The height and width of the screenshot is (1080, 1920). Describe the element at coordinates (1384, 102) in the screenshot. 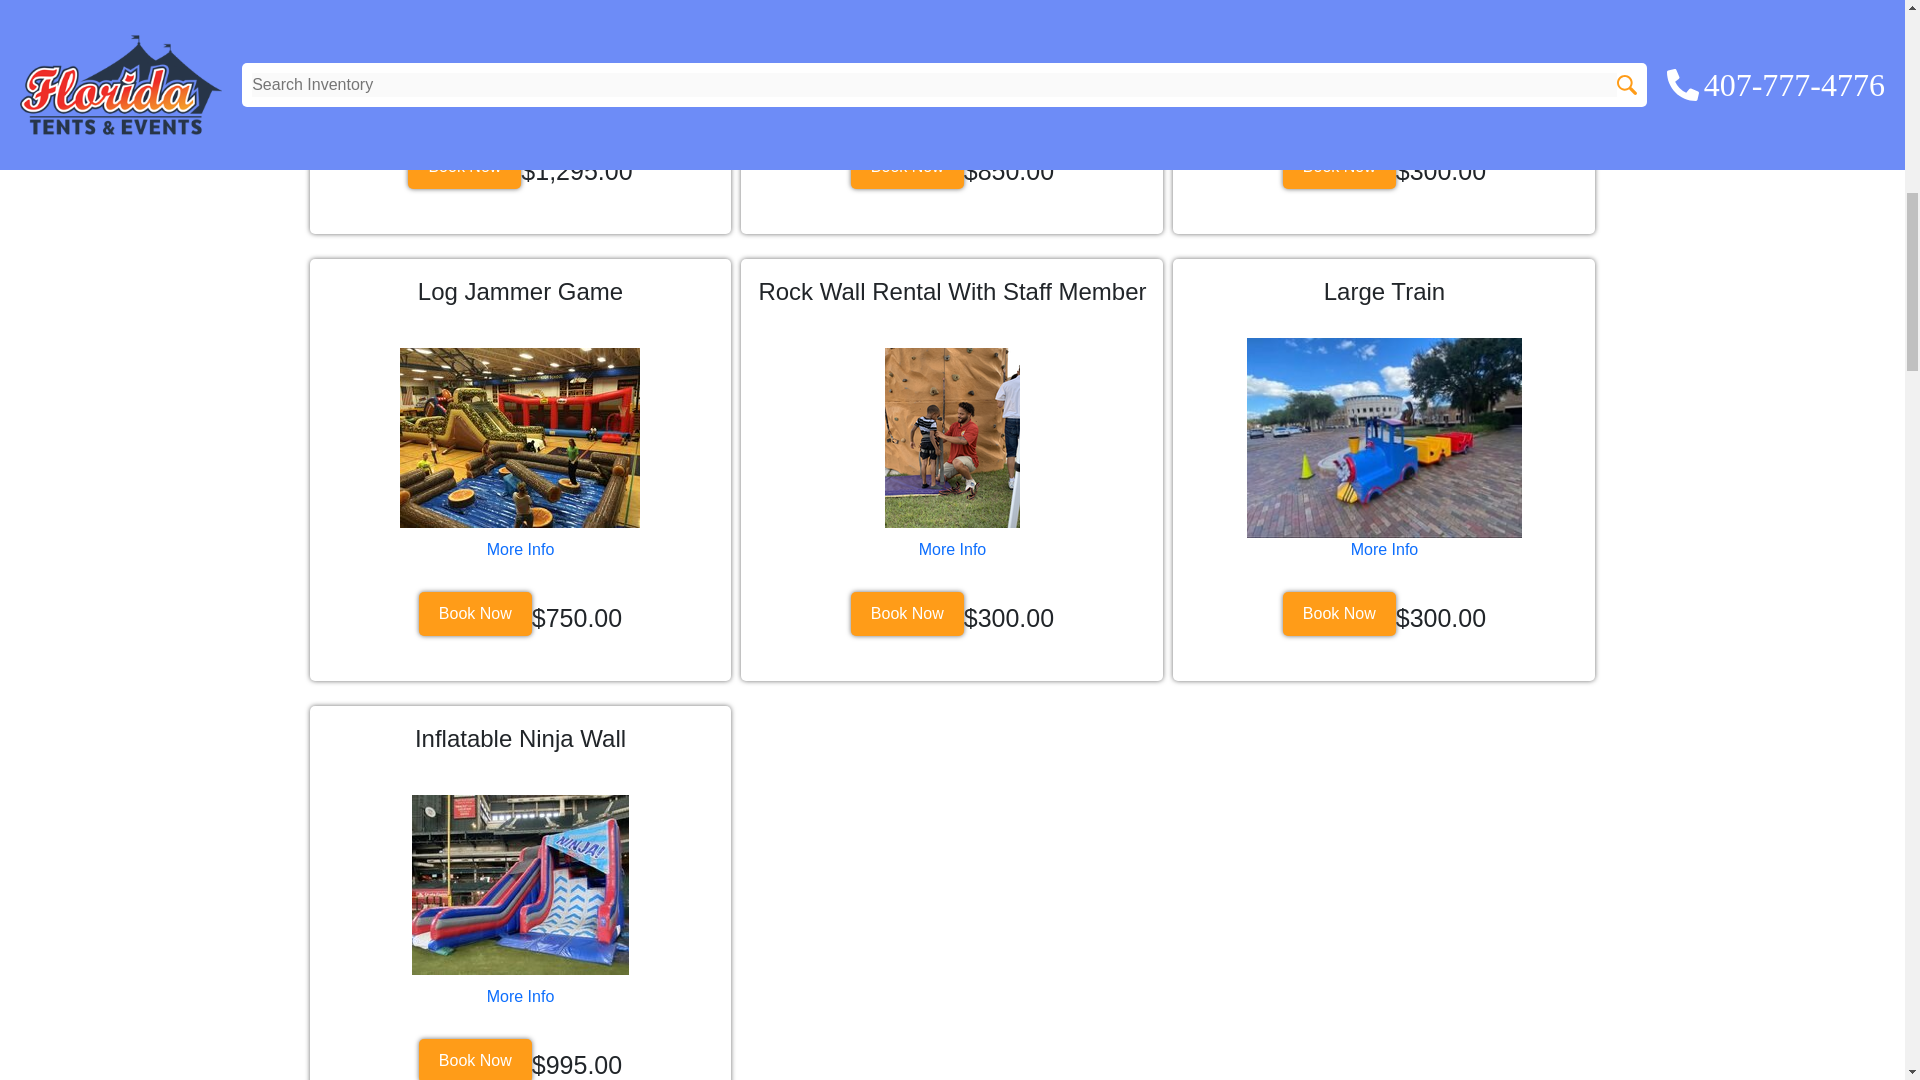

I see `More Info` at that location.